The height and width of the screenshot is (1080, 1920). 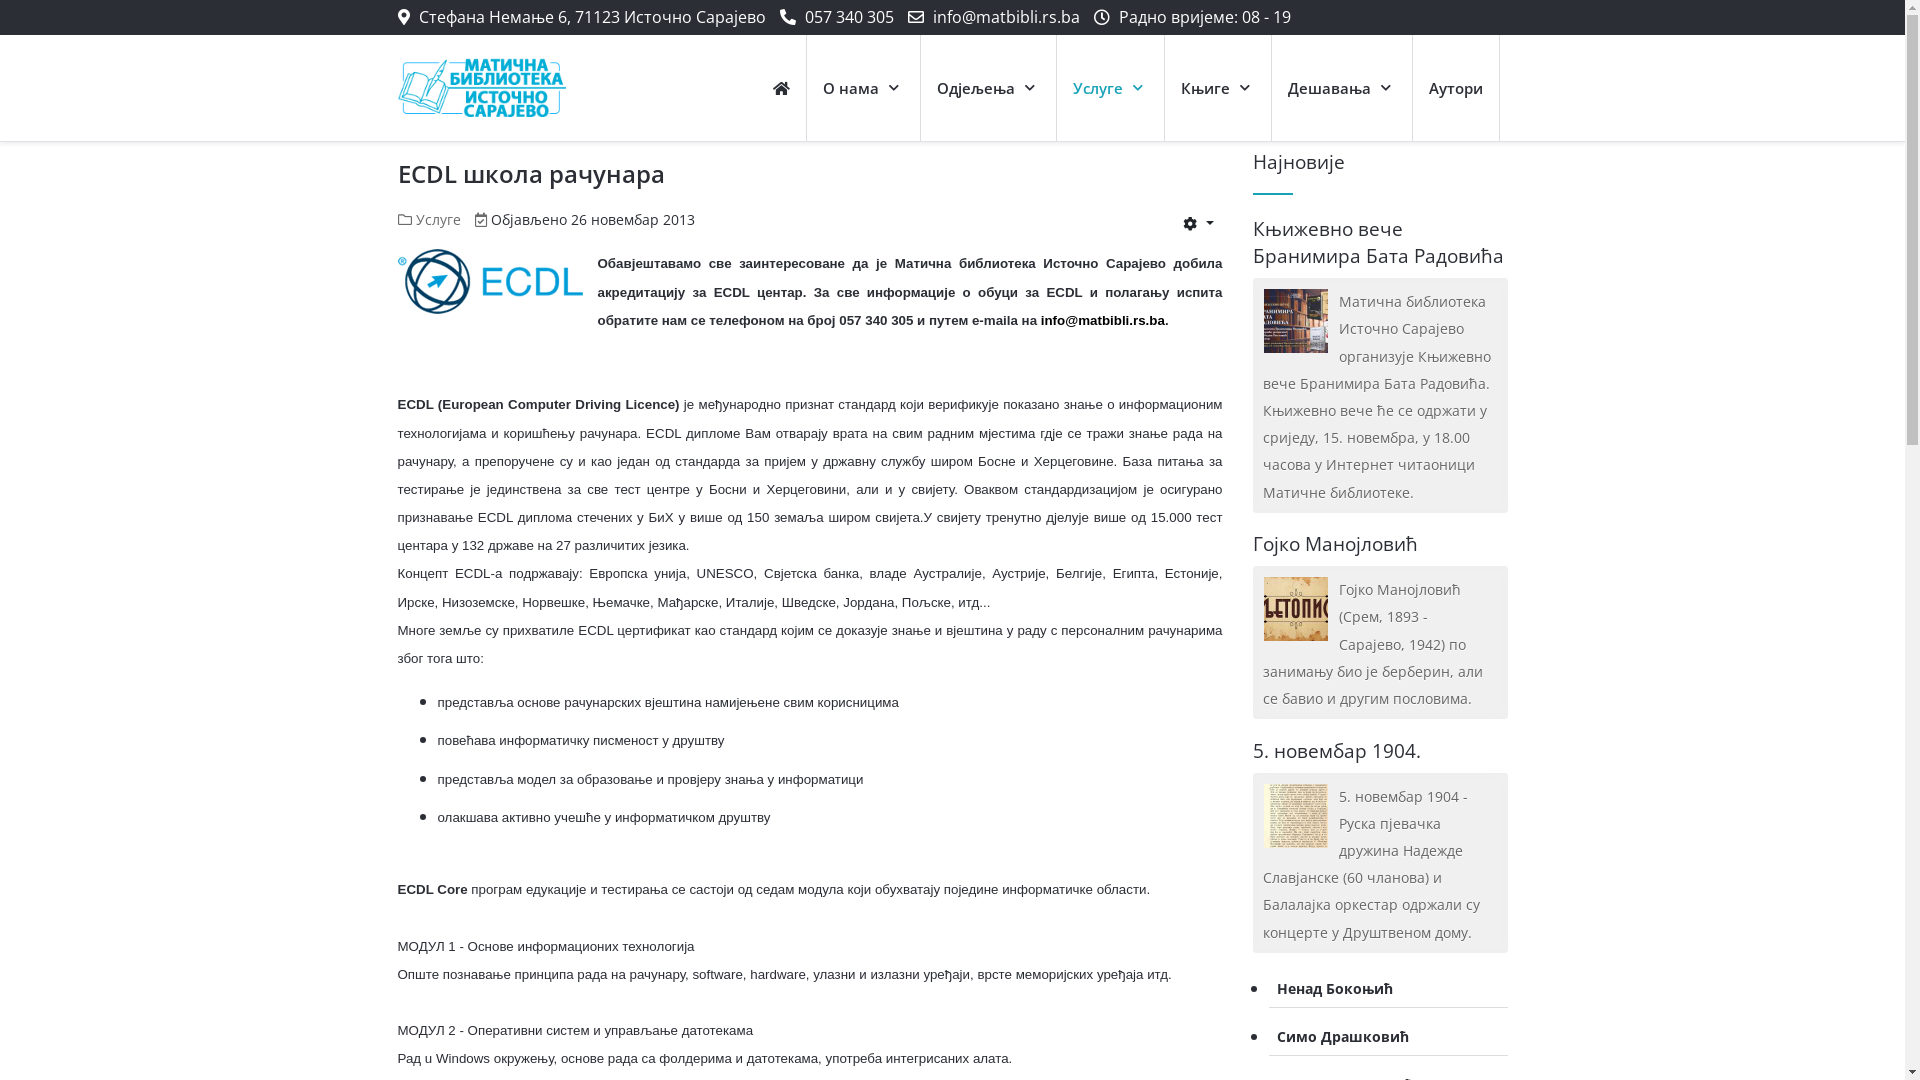 I want to click on 057 340 305, so click(x=848, y=17).